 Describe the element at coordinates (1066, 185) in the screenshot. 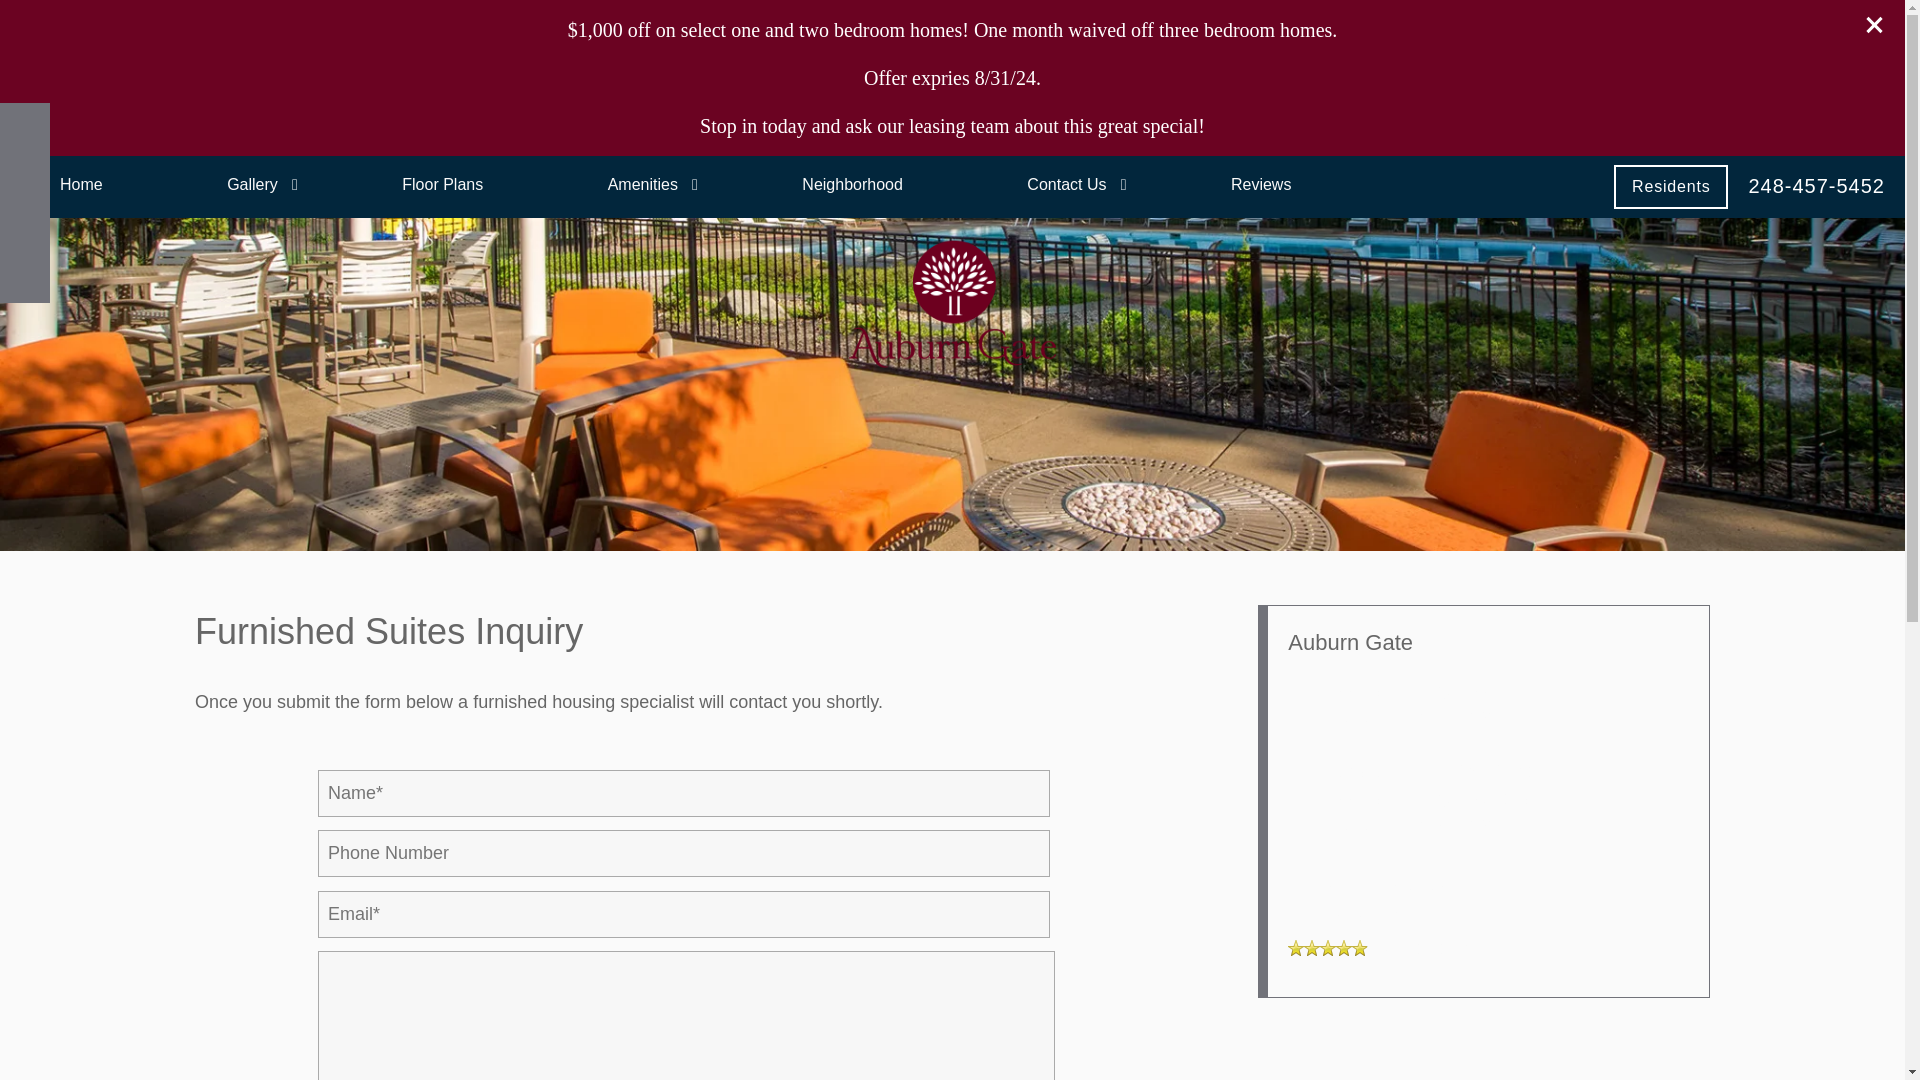

I see `Contact Us` at that location.